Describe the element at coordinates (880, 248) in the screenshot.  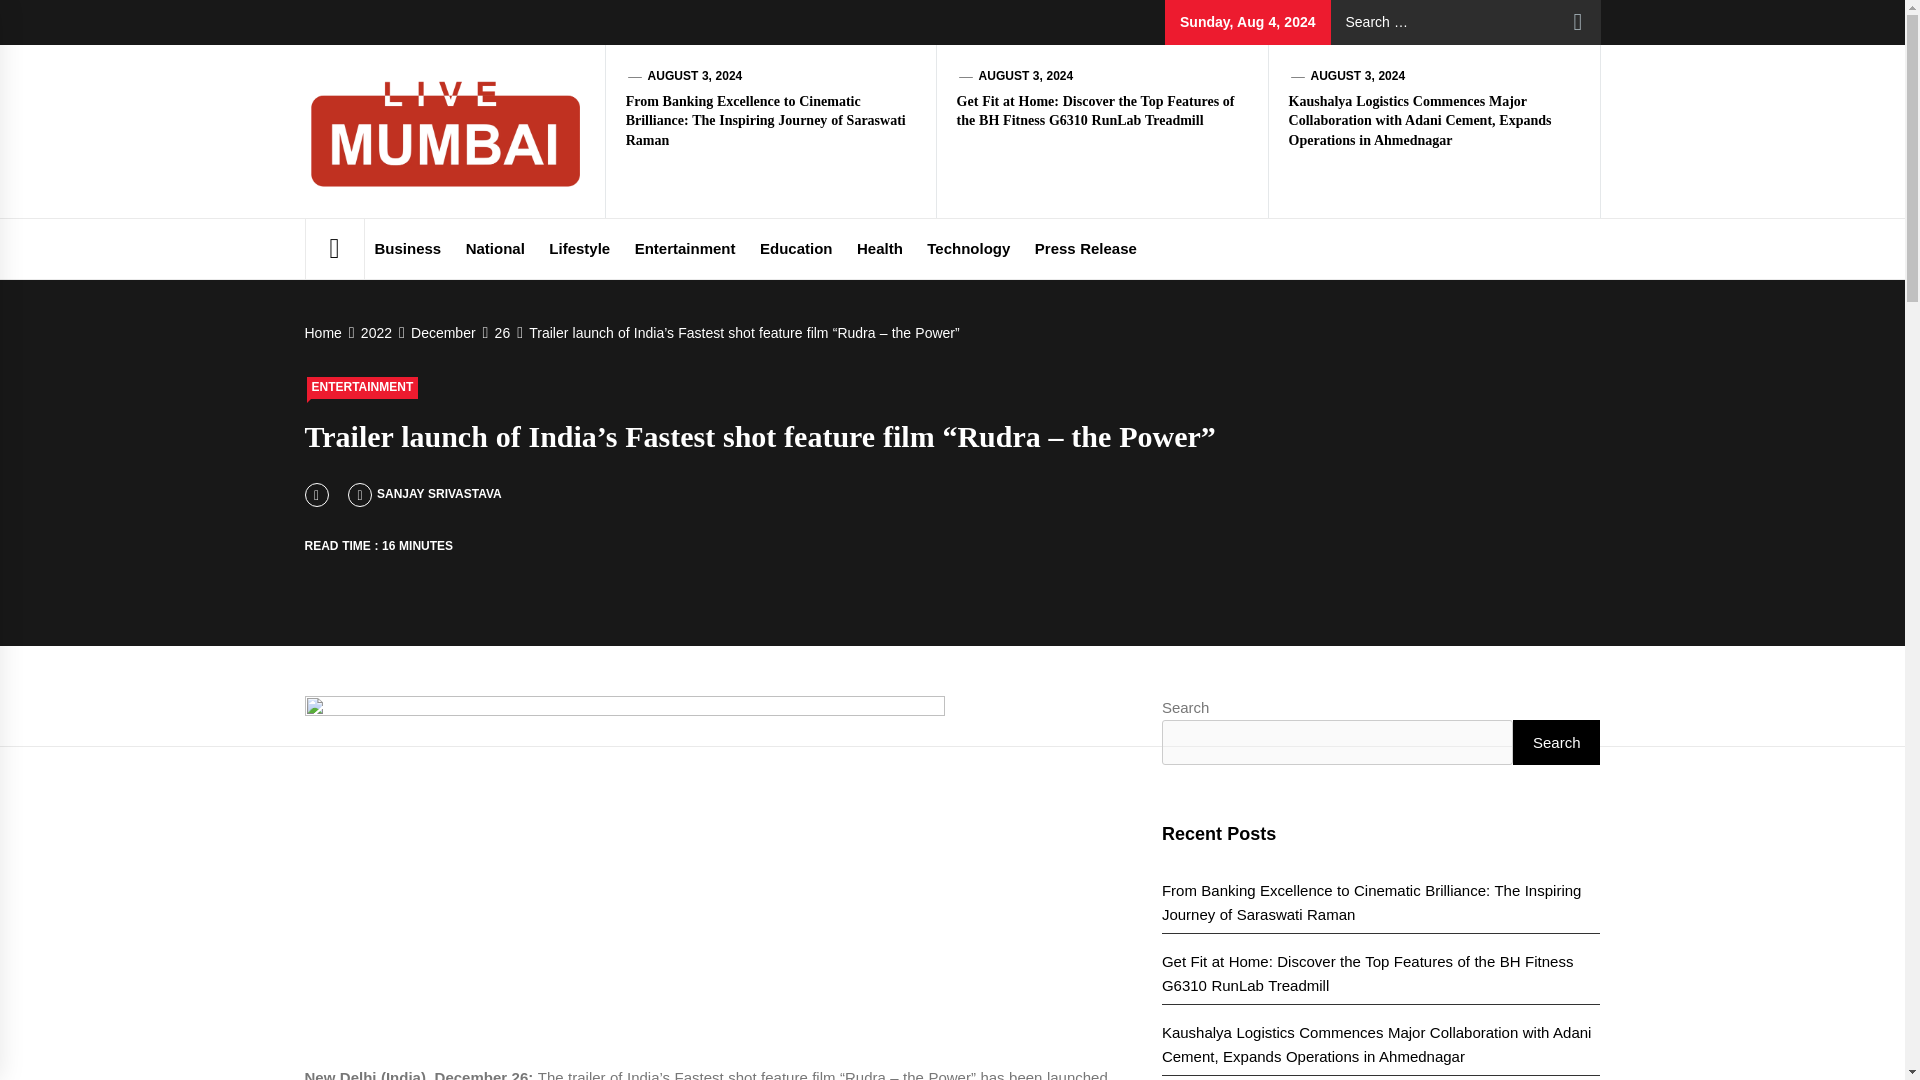
I see `Health` at that location.